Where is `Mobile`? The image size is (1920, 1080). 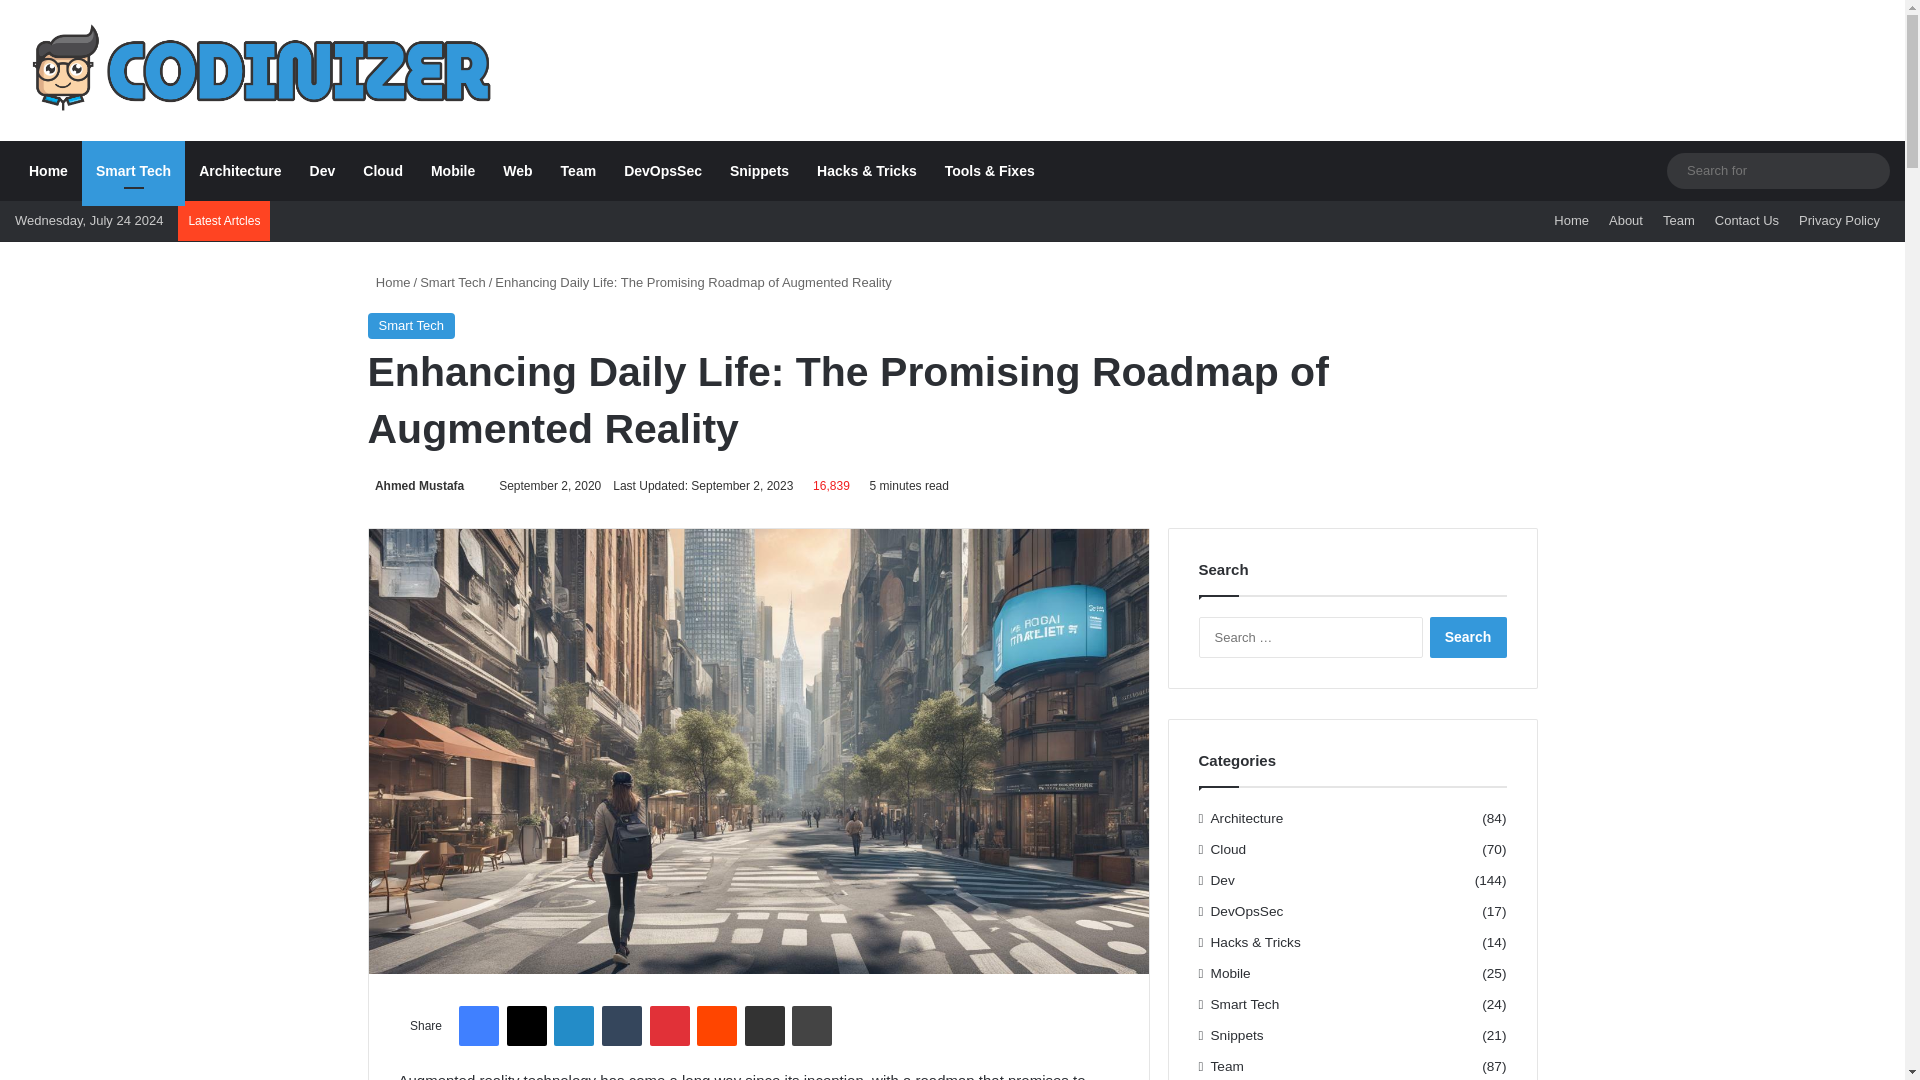
Mobile is located at coordinates (452, 170).